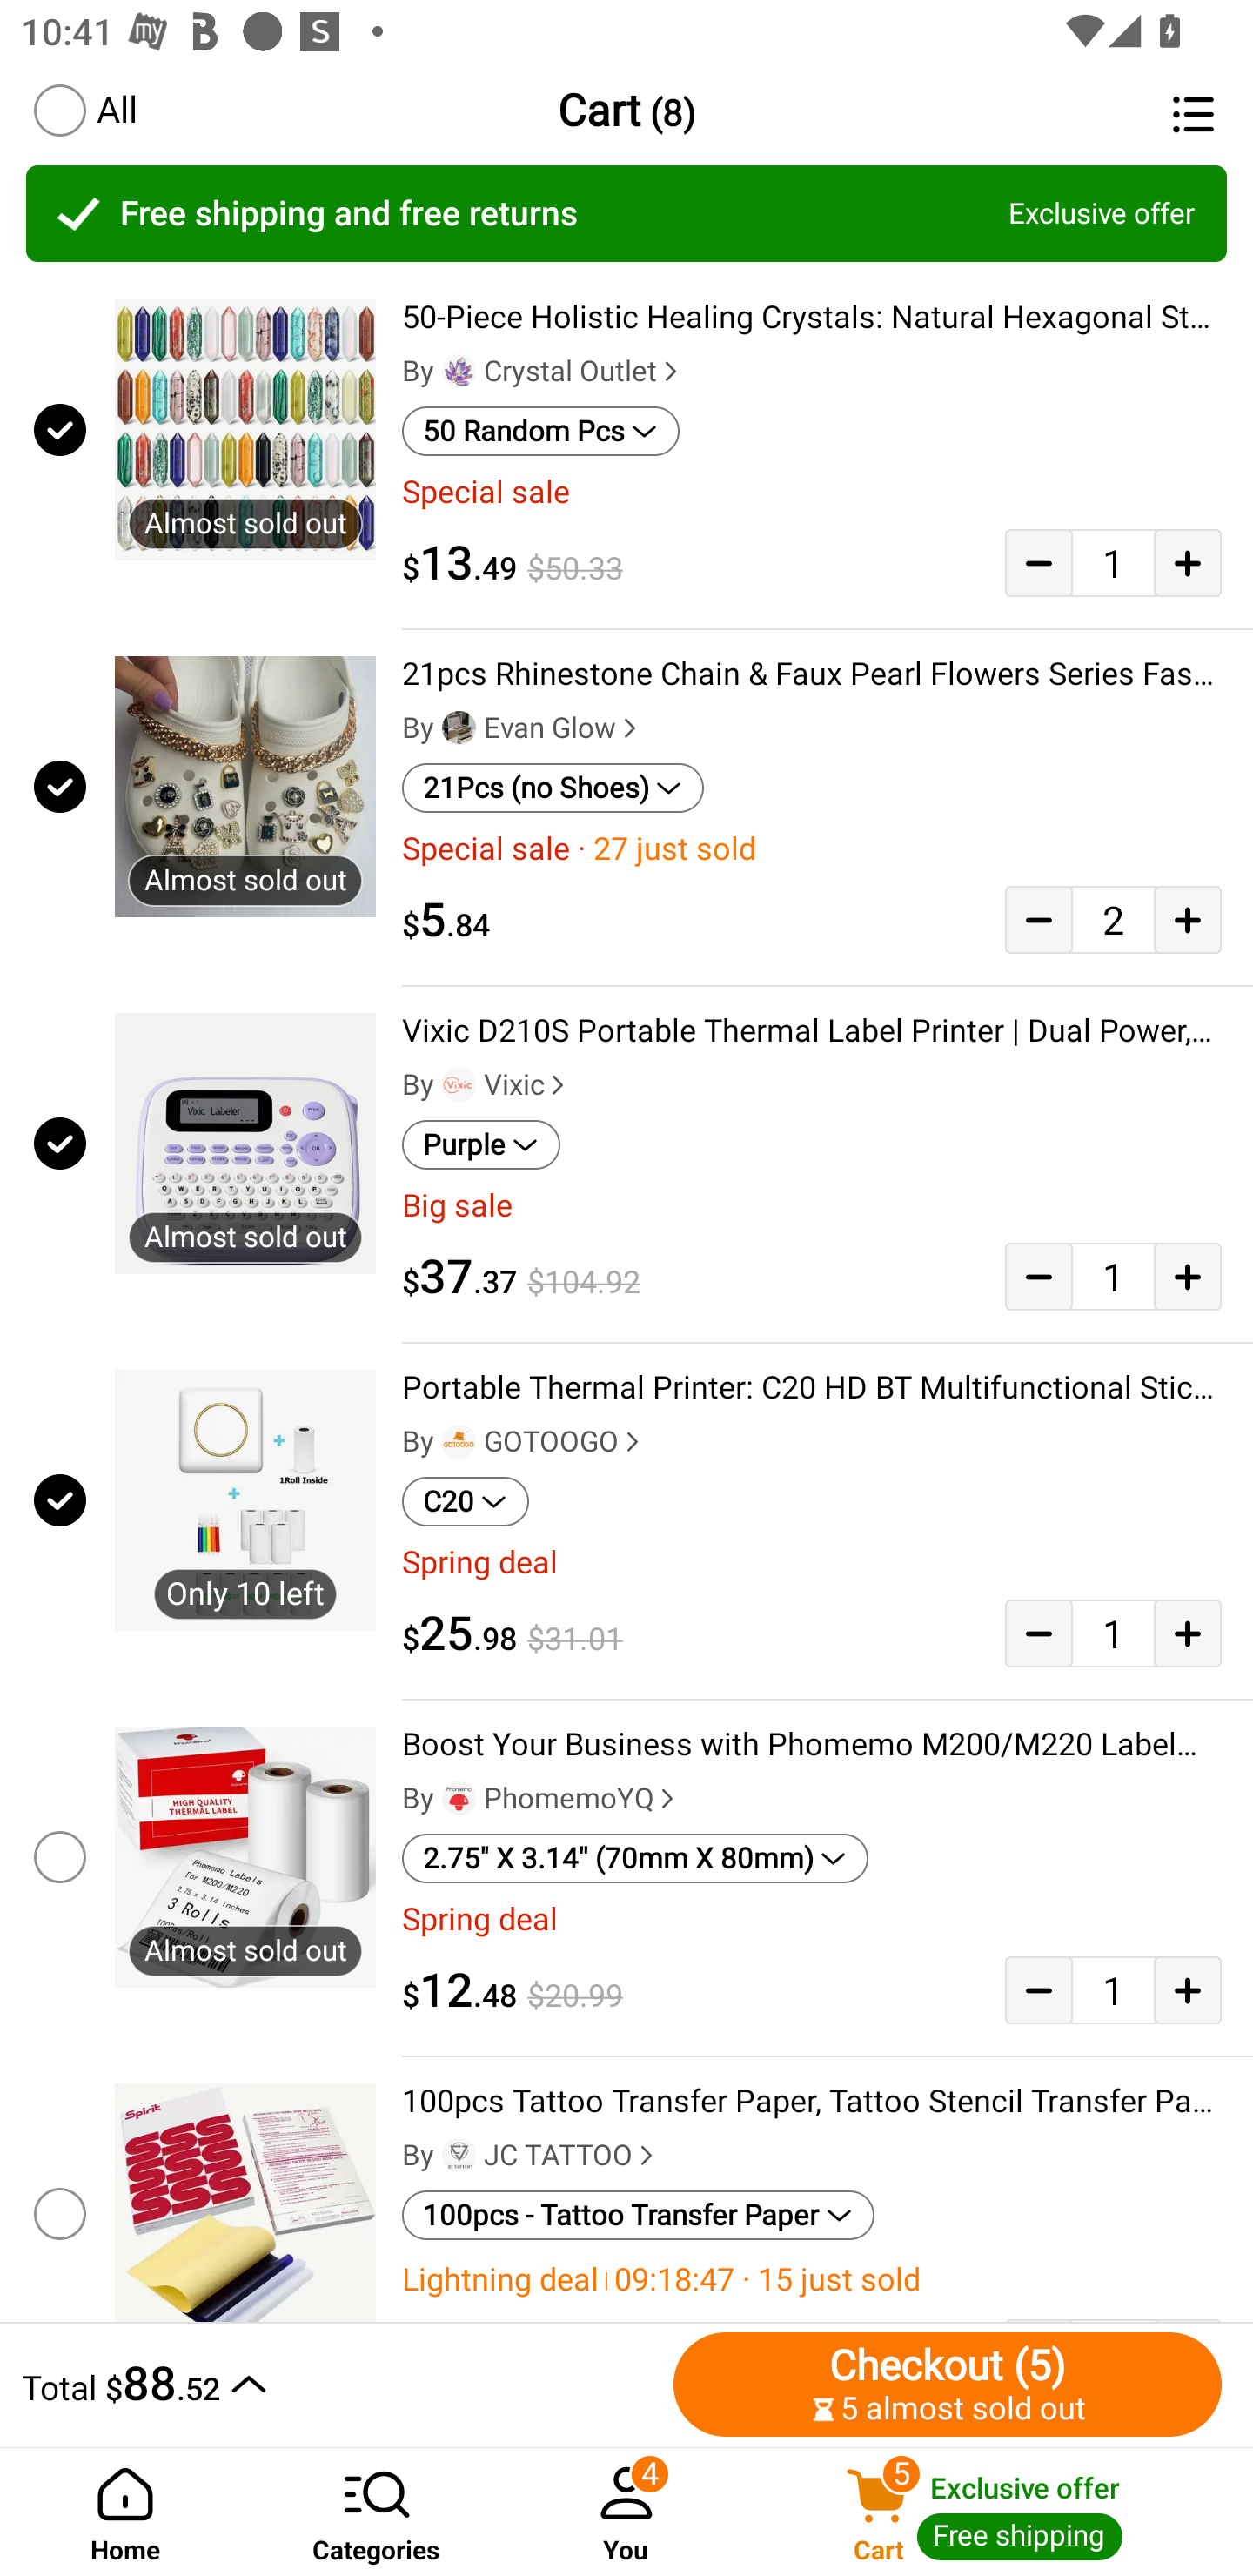 The image size is (1253, 2576). Describe the element at coordinates (553, 788) in the screenshot. I see `21Pcs (no Shoes)` at that location.